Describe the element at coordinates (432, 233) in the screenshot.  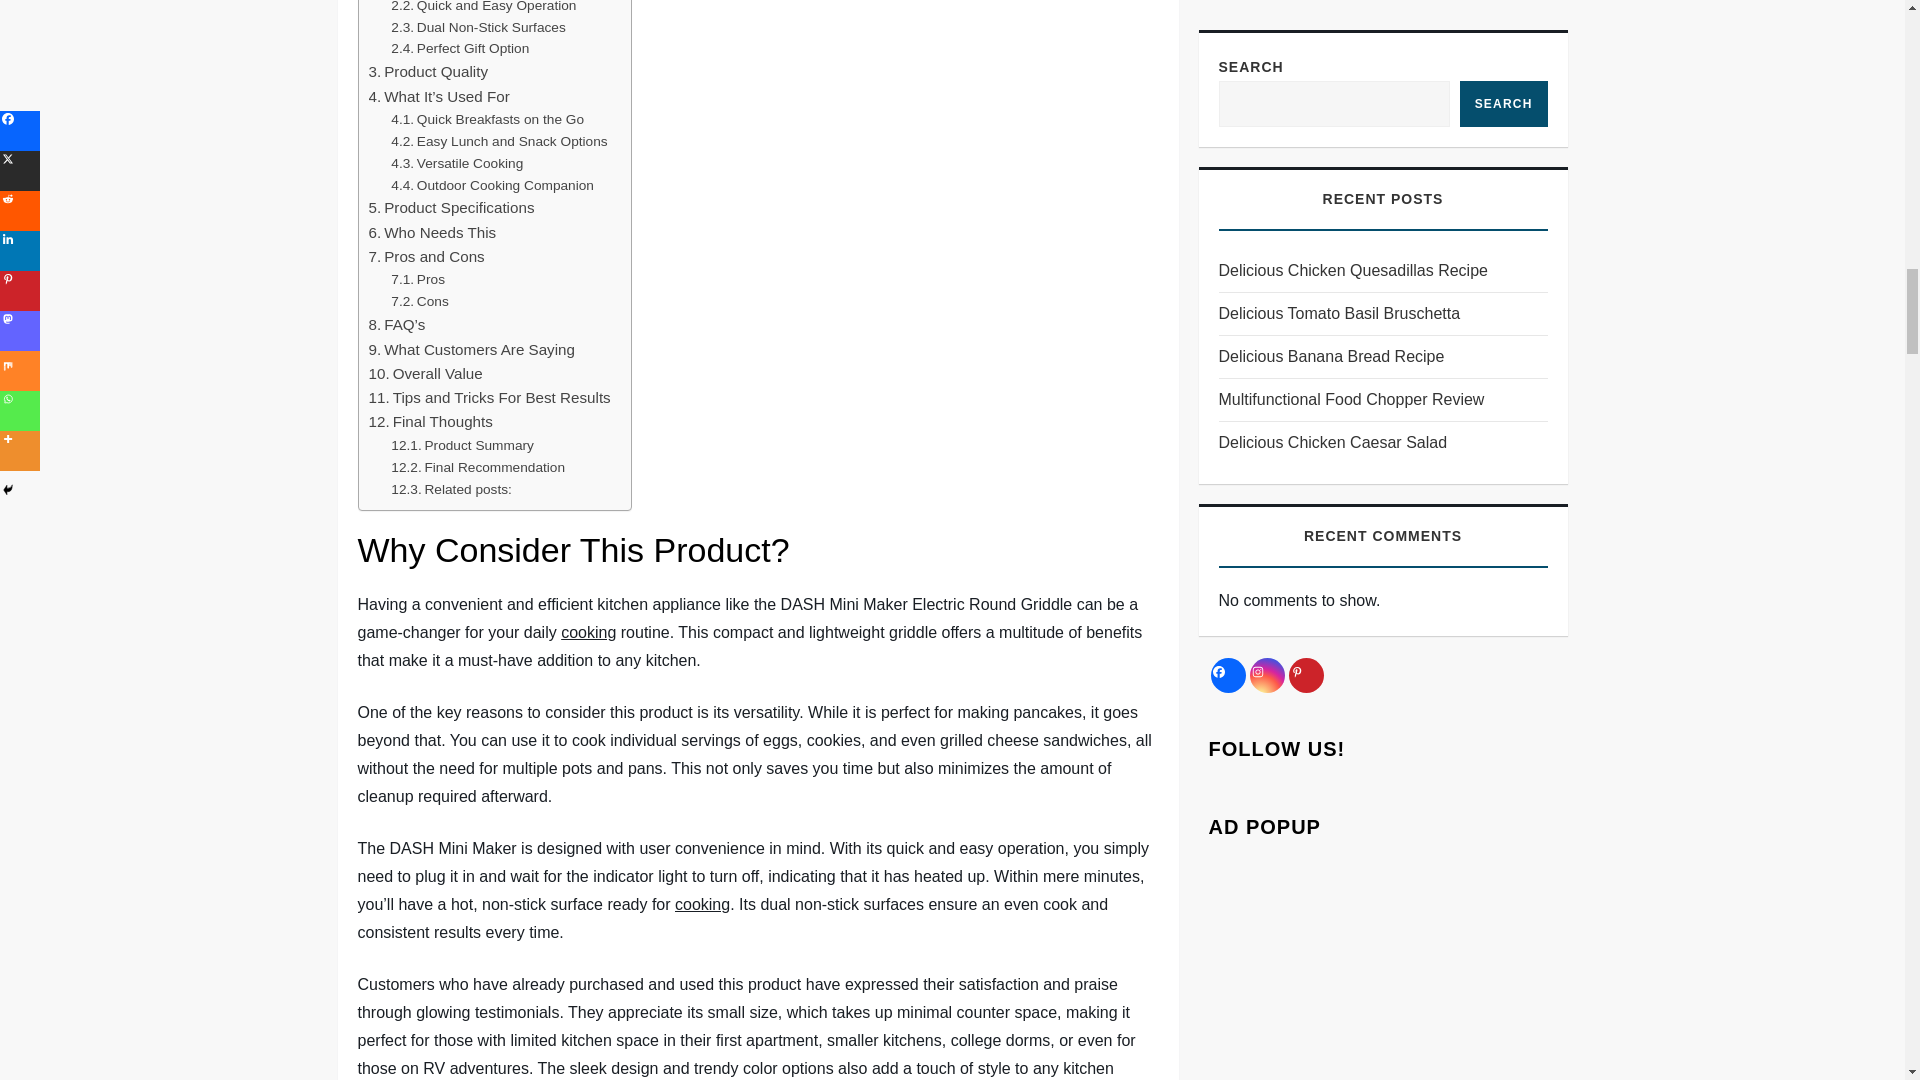
I see `Who Needs This` at that location.